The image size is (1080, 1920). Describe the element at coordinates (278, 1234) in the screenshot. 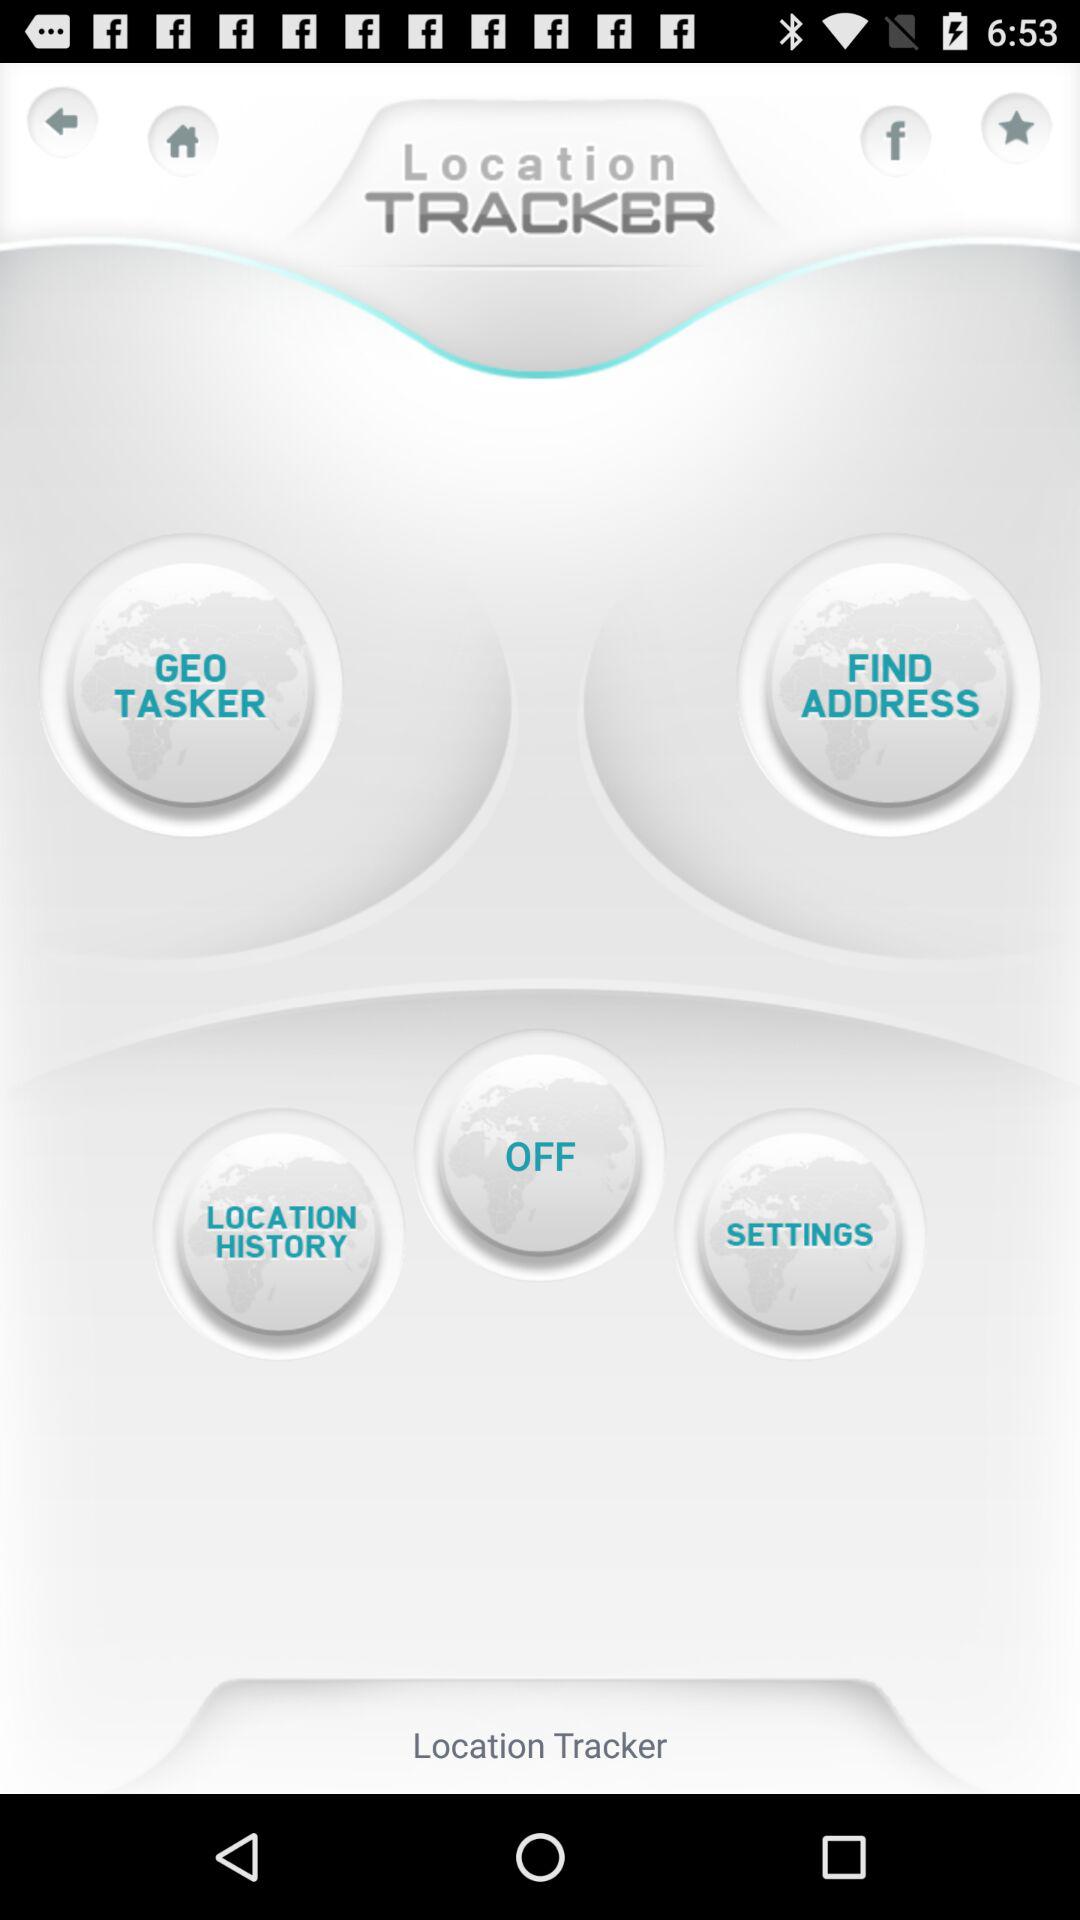

I see `select the button shows location history information` at that location.